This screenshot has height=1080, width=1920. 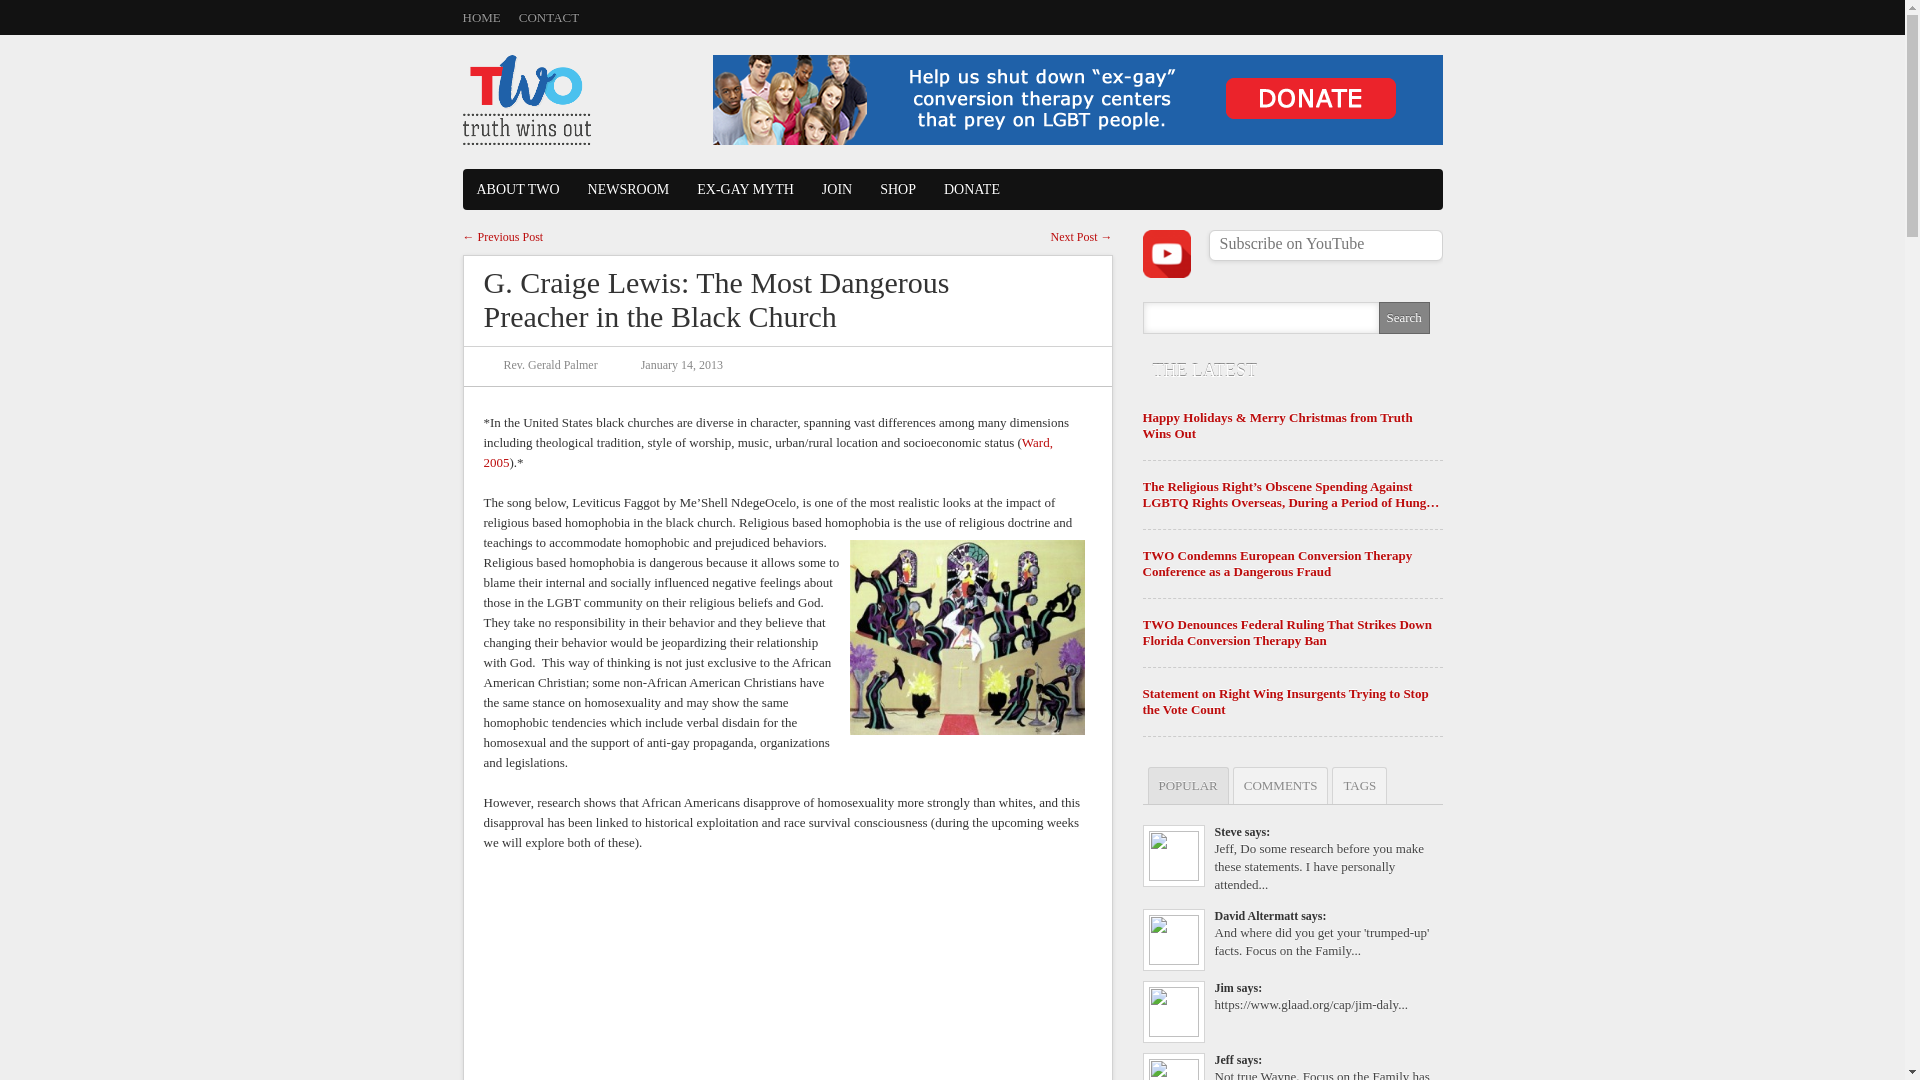 I want to click on Search, so click(x=1403, y=318).